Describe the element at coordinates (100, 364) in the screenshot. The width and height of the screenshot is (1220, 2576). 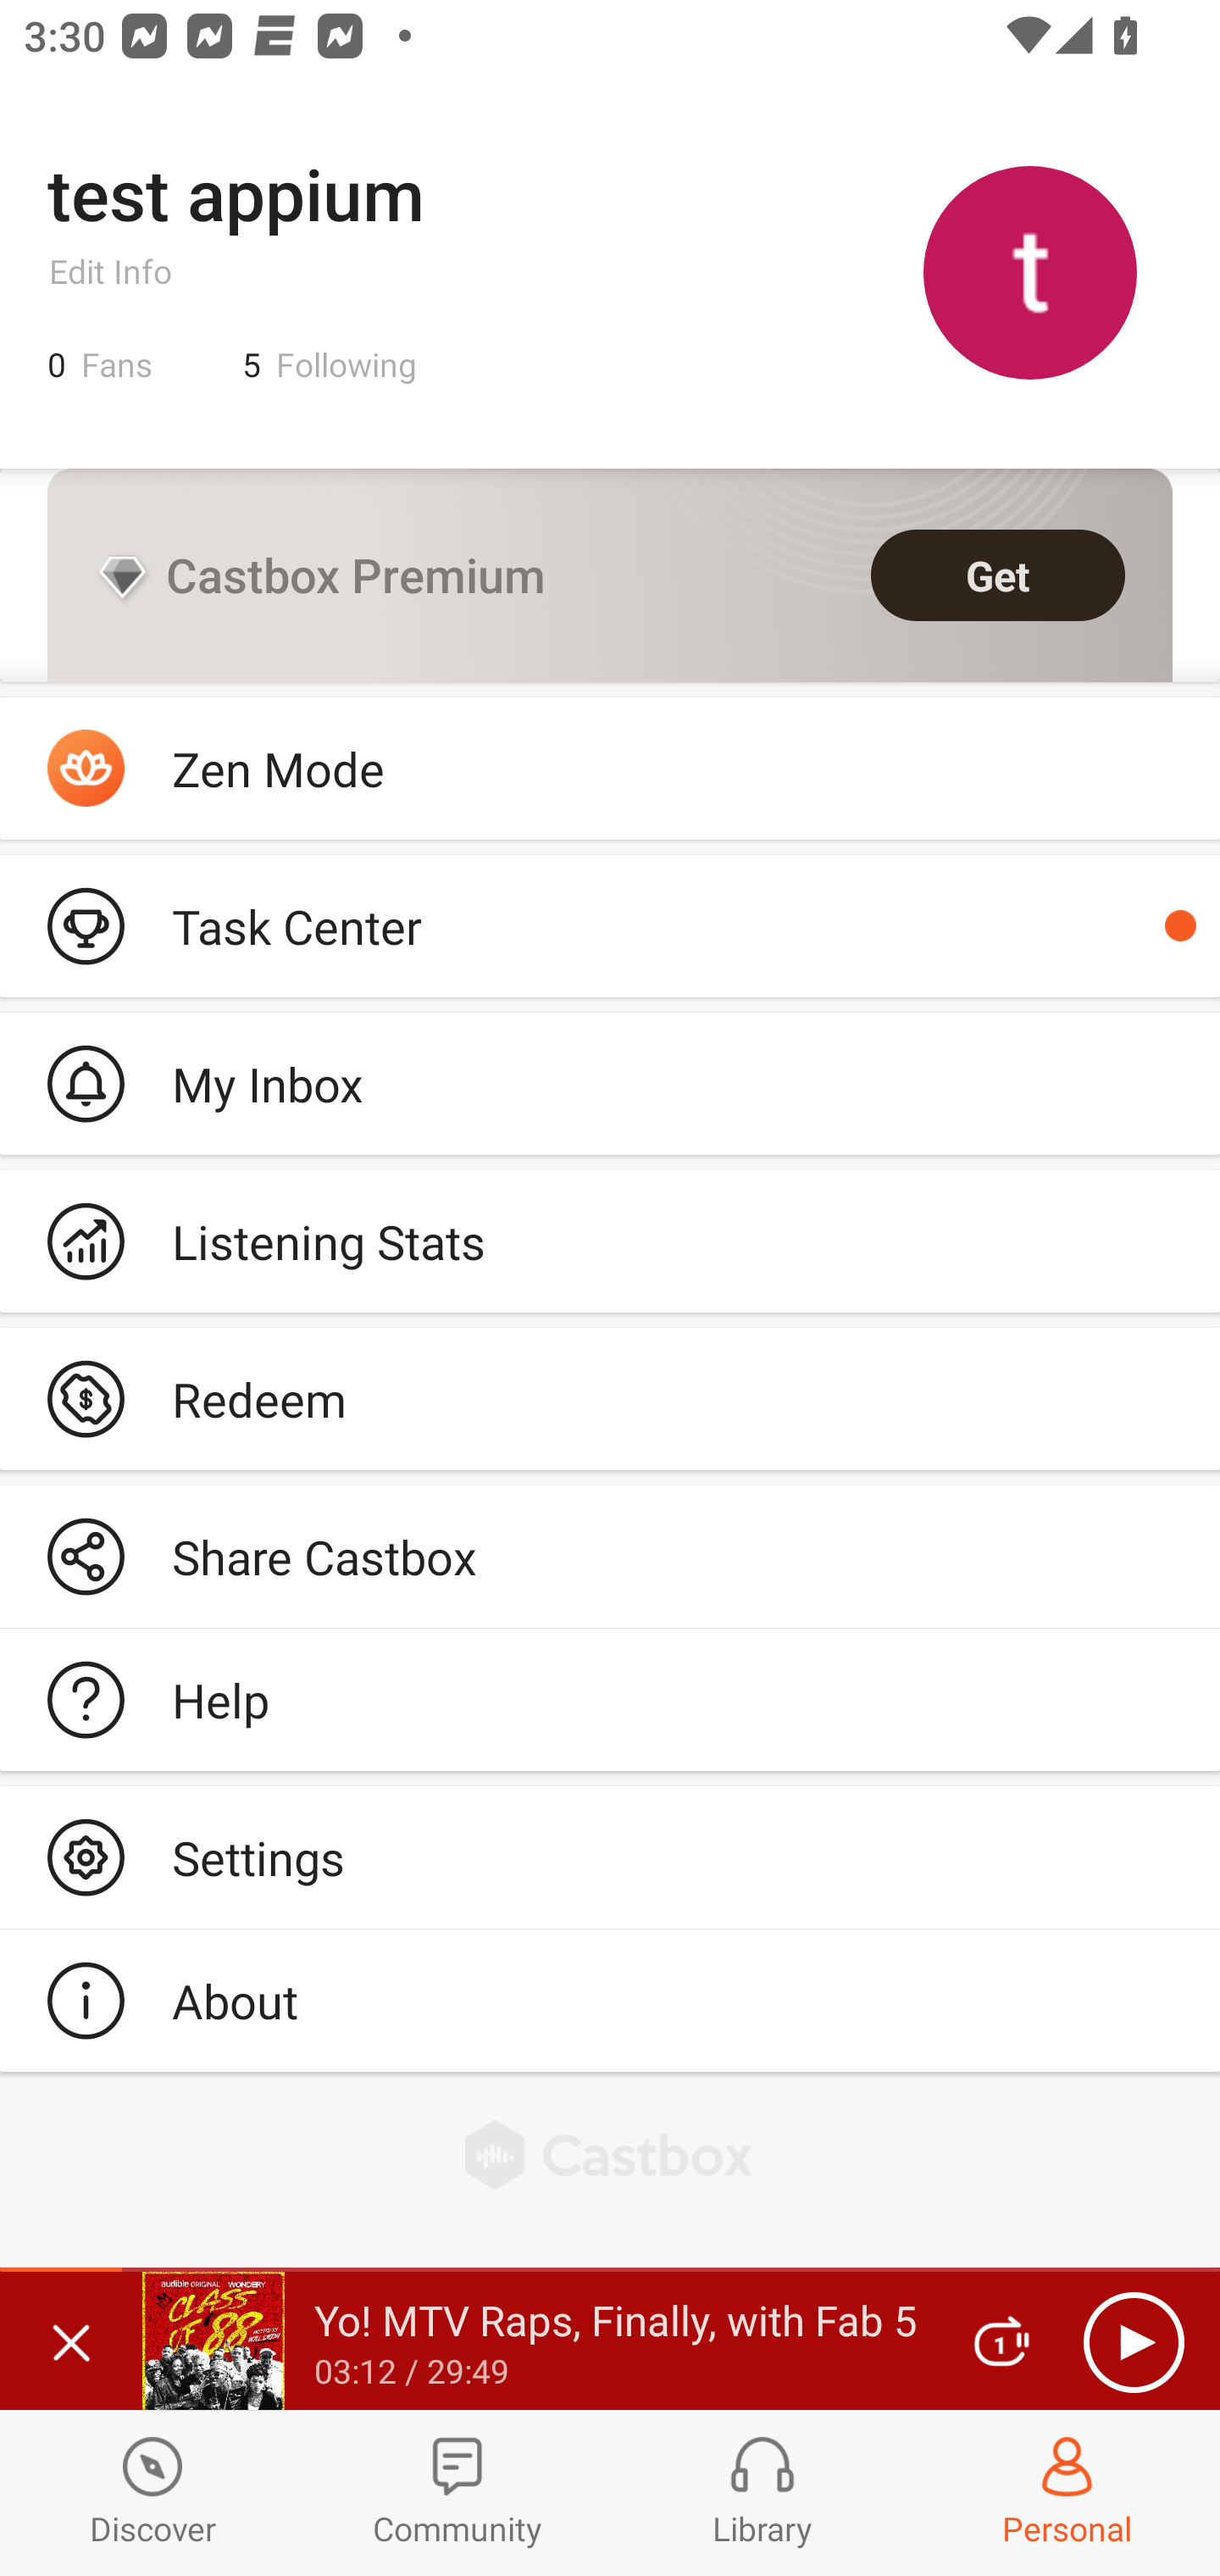
I see `0 Fans` at that location.